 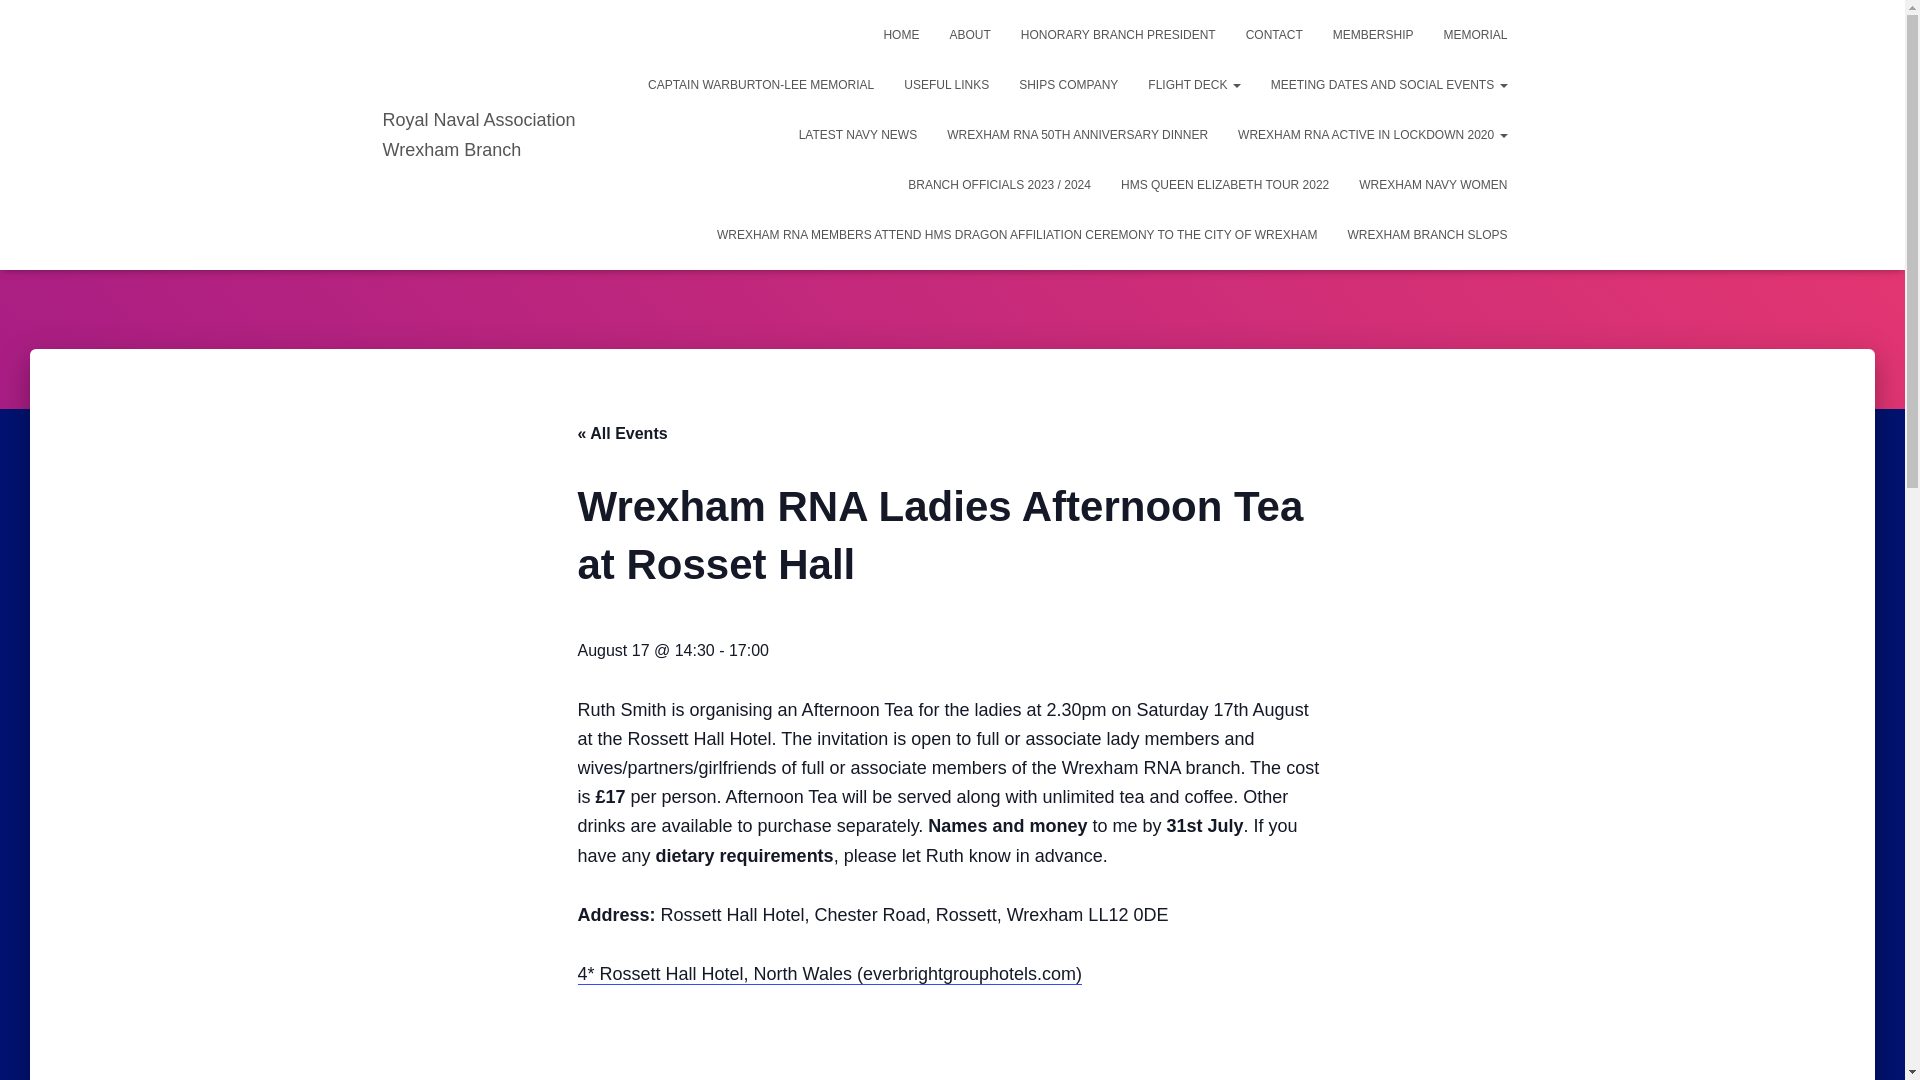 What do you see at coordinates (946, 85) in the screenshot?
I see `Useful Links` at bounding box center [946, 85].